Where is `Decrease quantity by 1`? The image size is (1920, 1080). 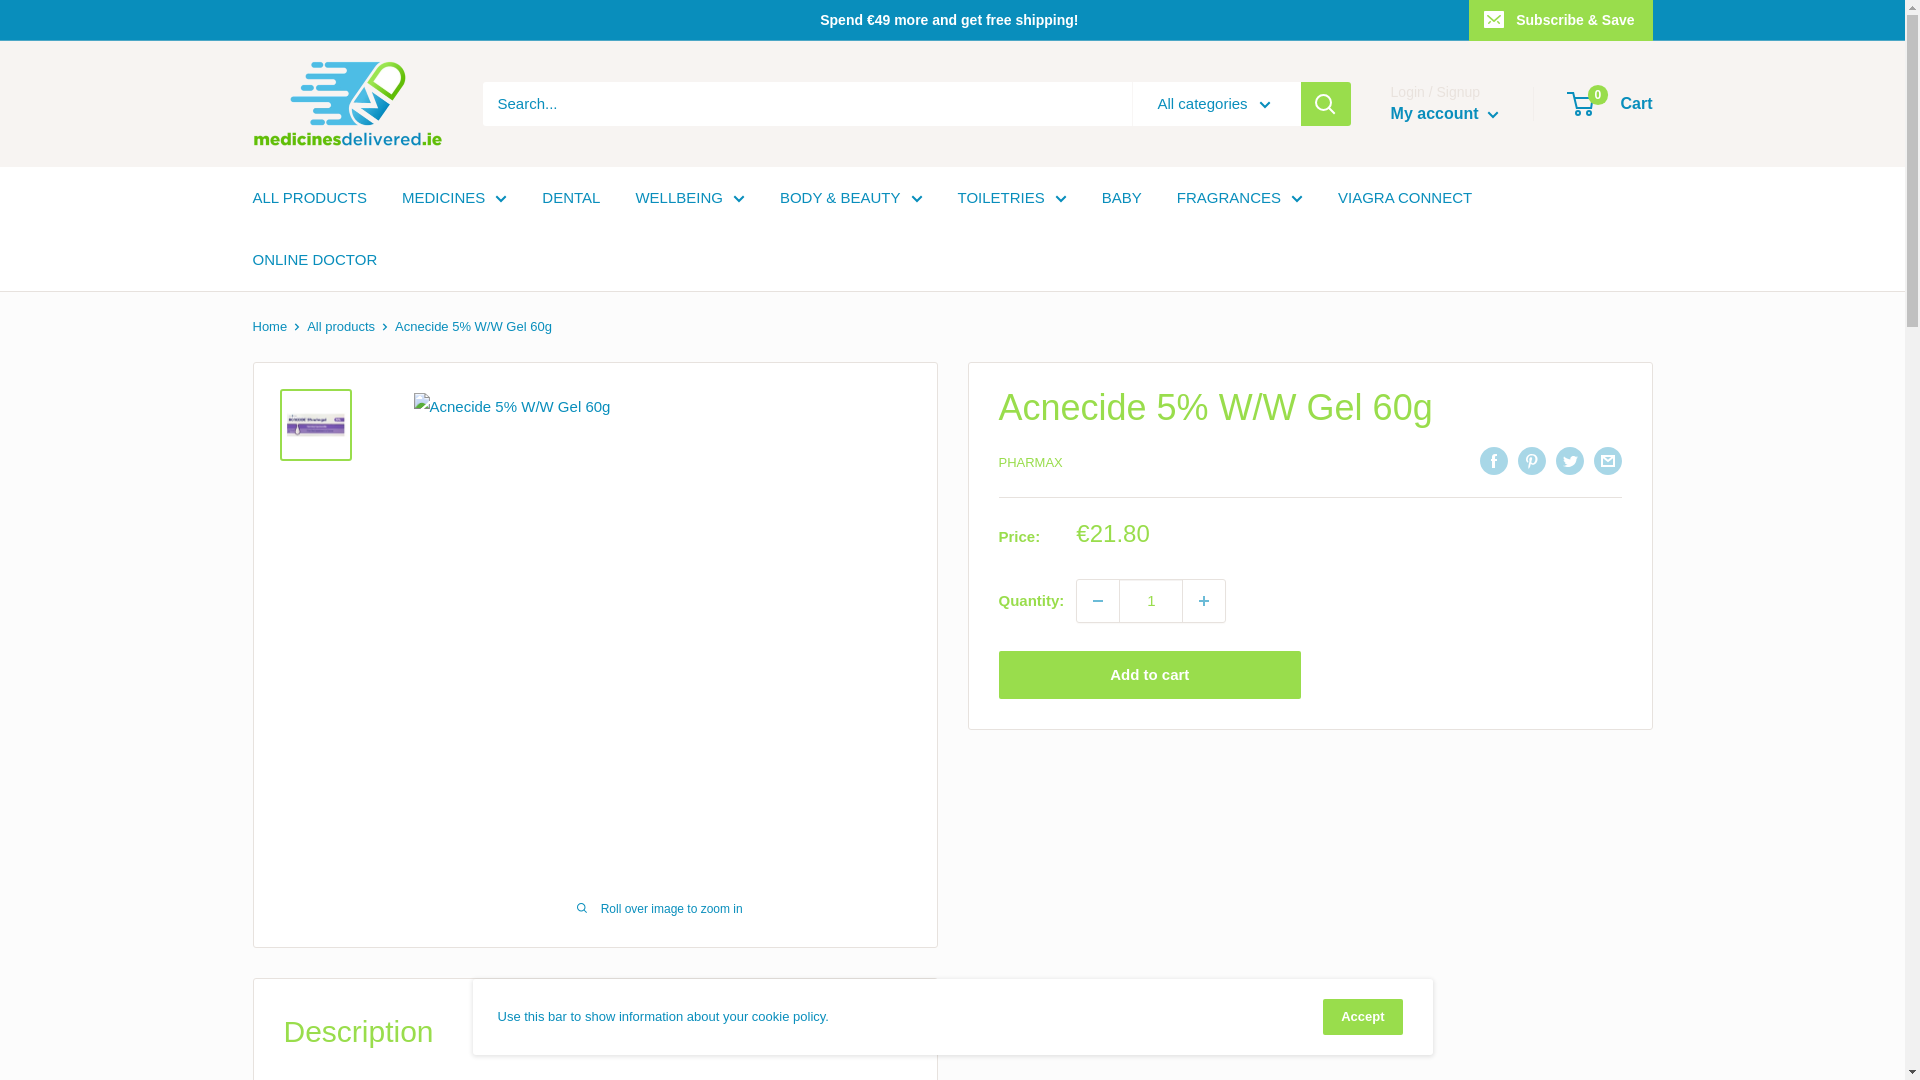
Decrease quantity by 1 is located at coordinates (1098, 600).